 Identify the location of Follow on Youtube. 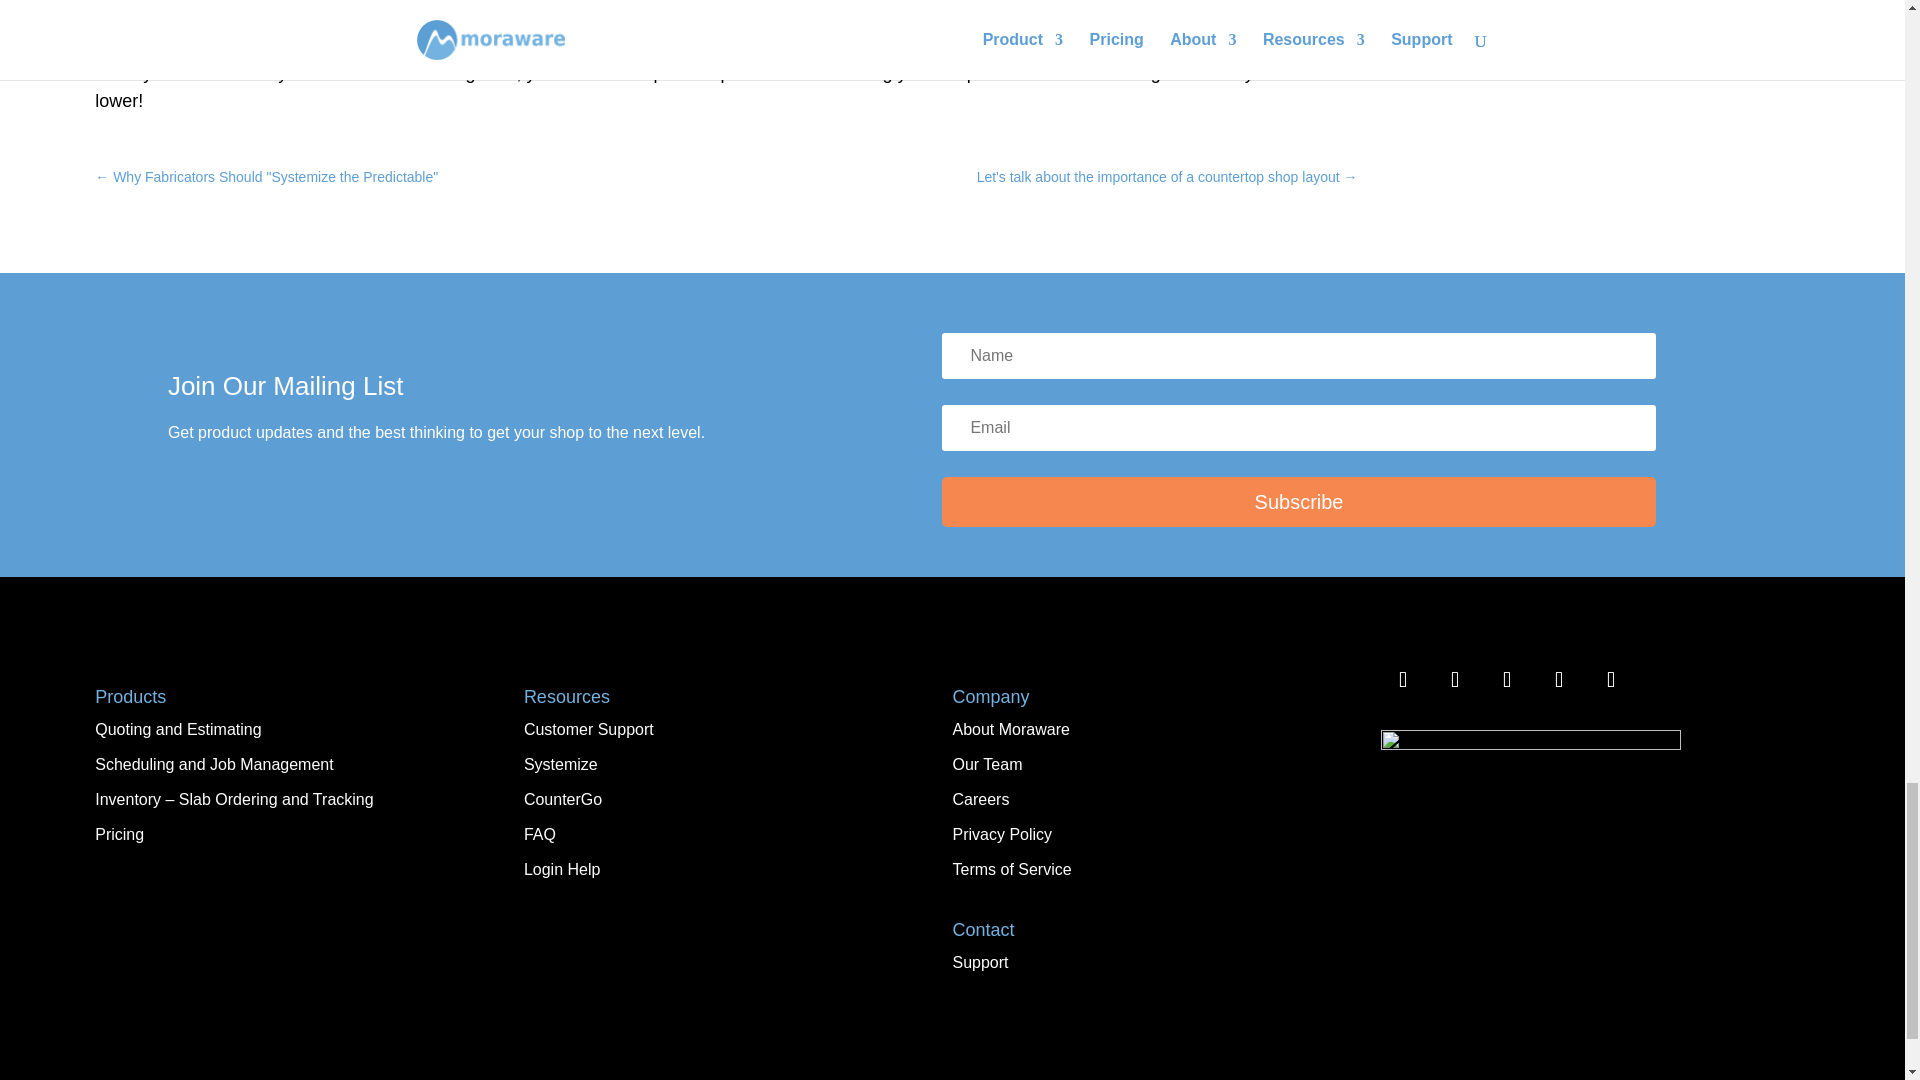
(1611, 680).